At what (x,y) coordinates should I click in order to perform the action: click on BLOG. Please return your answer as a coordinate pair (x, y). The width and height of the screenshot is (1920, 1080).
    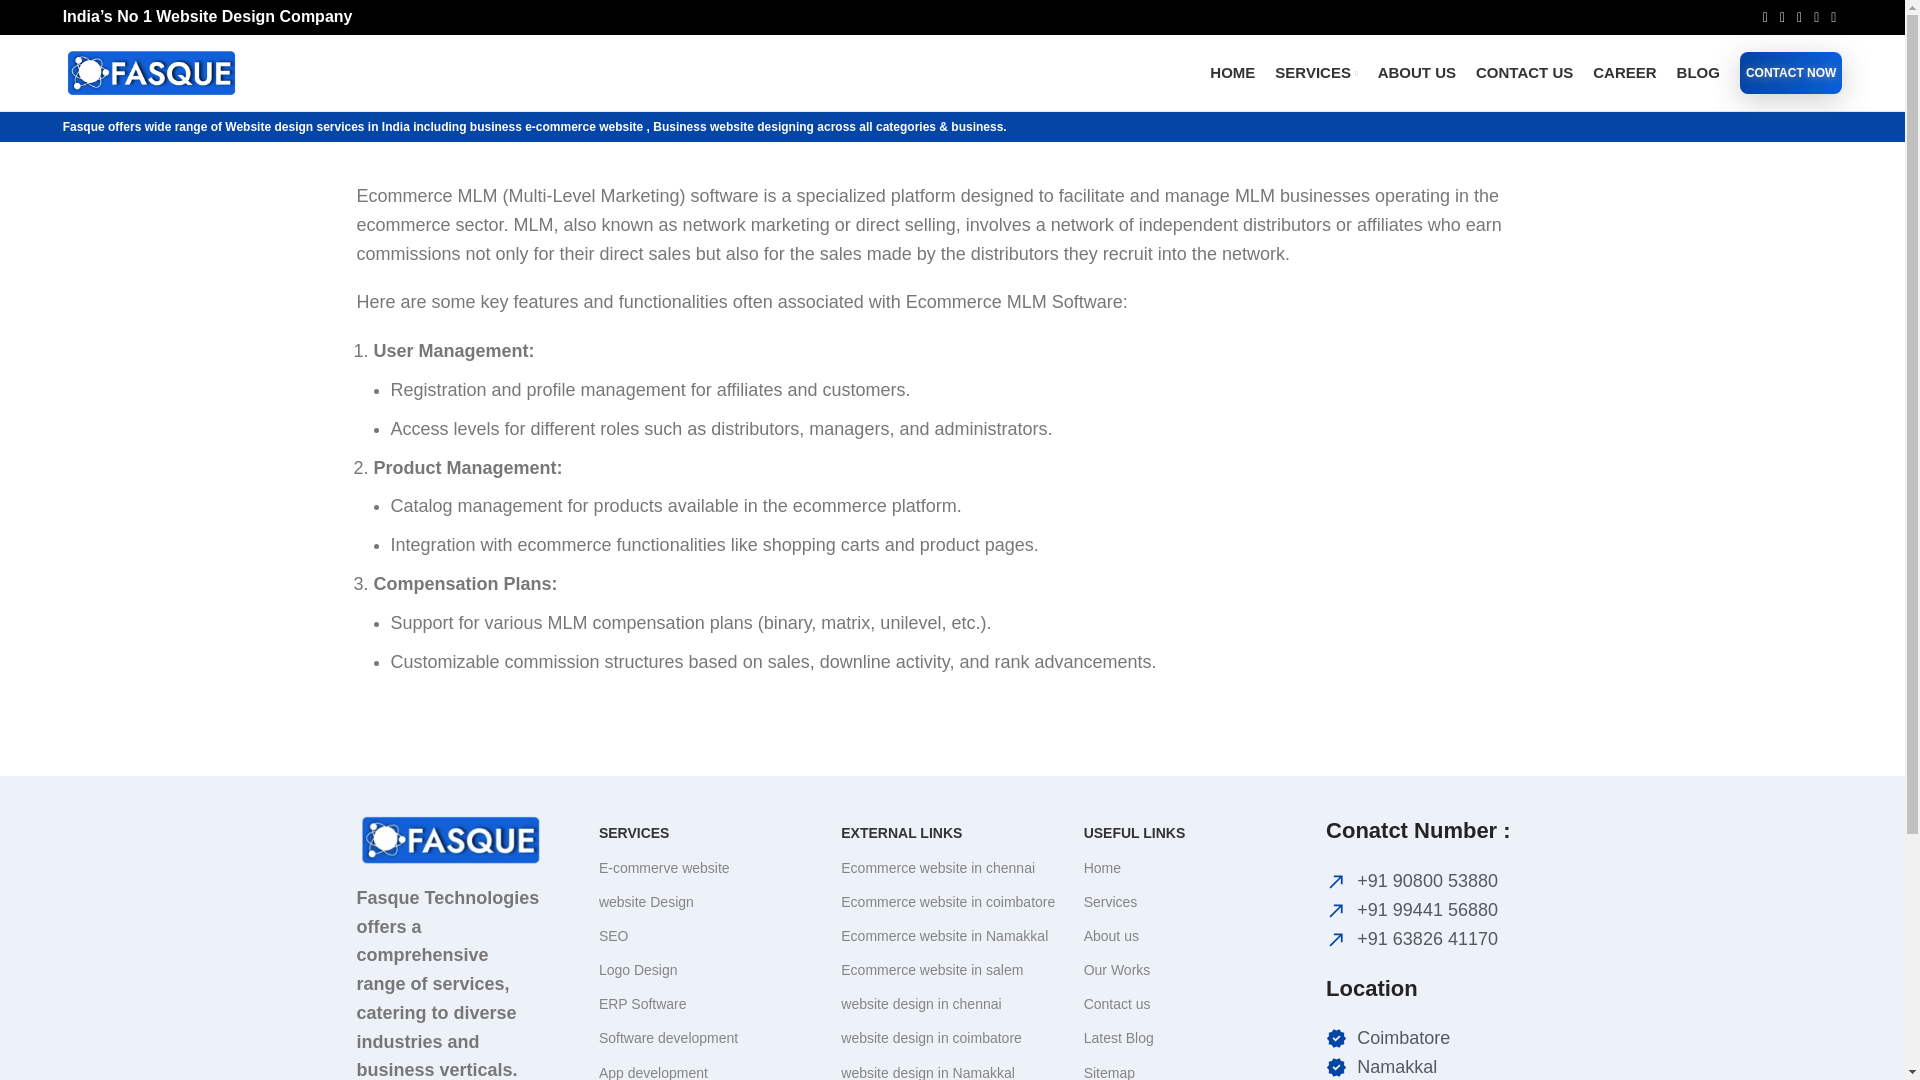
    Looking at the image, I should click on (1698, 72).